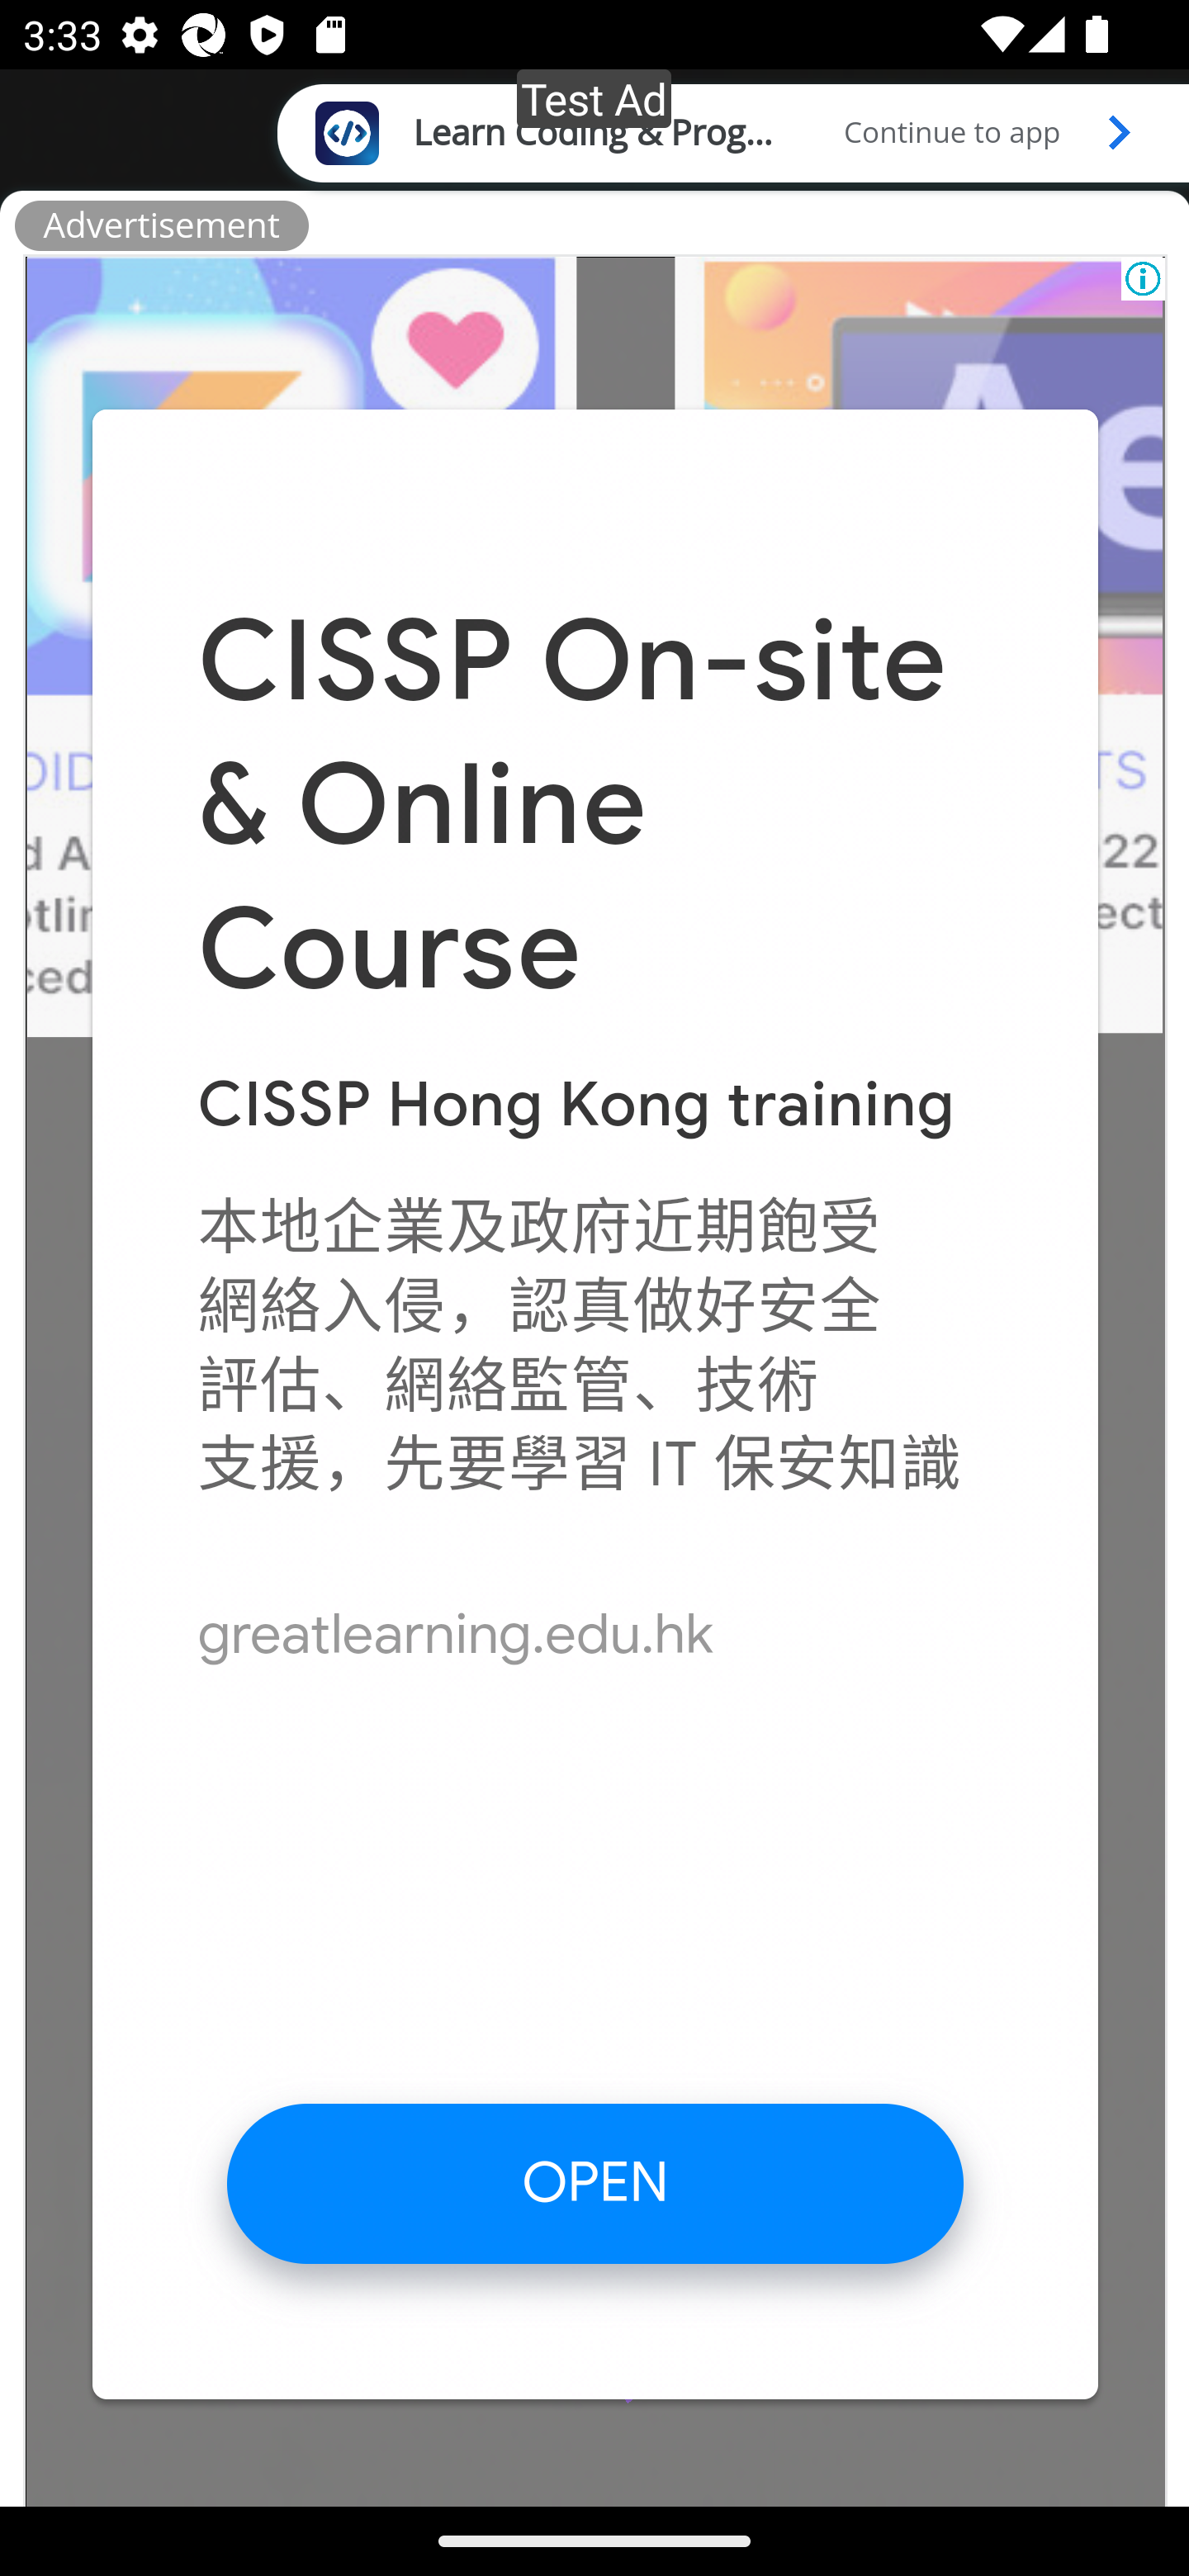  What do you see at coordinates (576, 1105) in the screenshot?
I see `CISSP Hong Kong training` at bounding box center [576, 1105].